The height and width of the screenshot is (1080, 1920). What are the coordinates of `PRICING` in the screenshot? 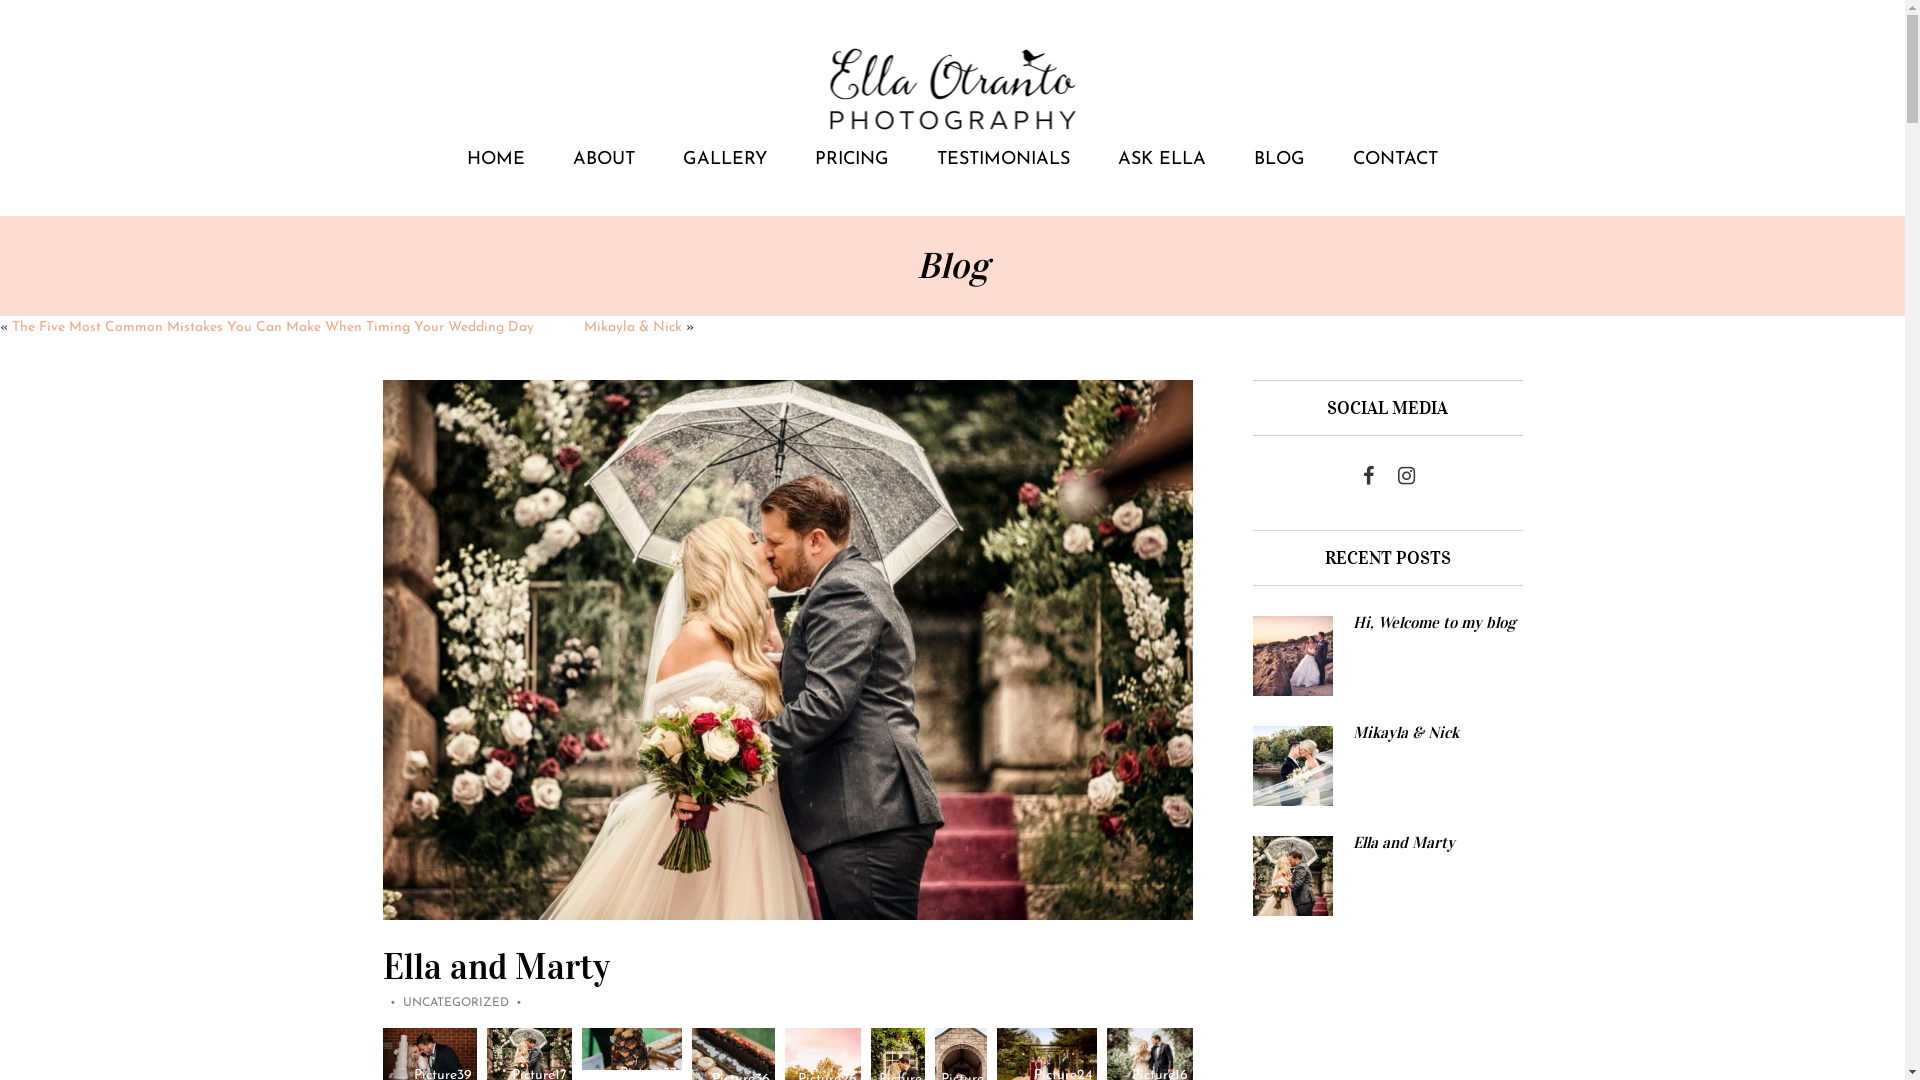 It's located at (852, 160).